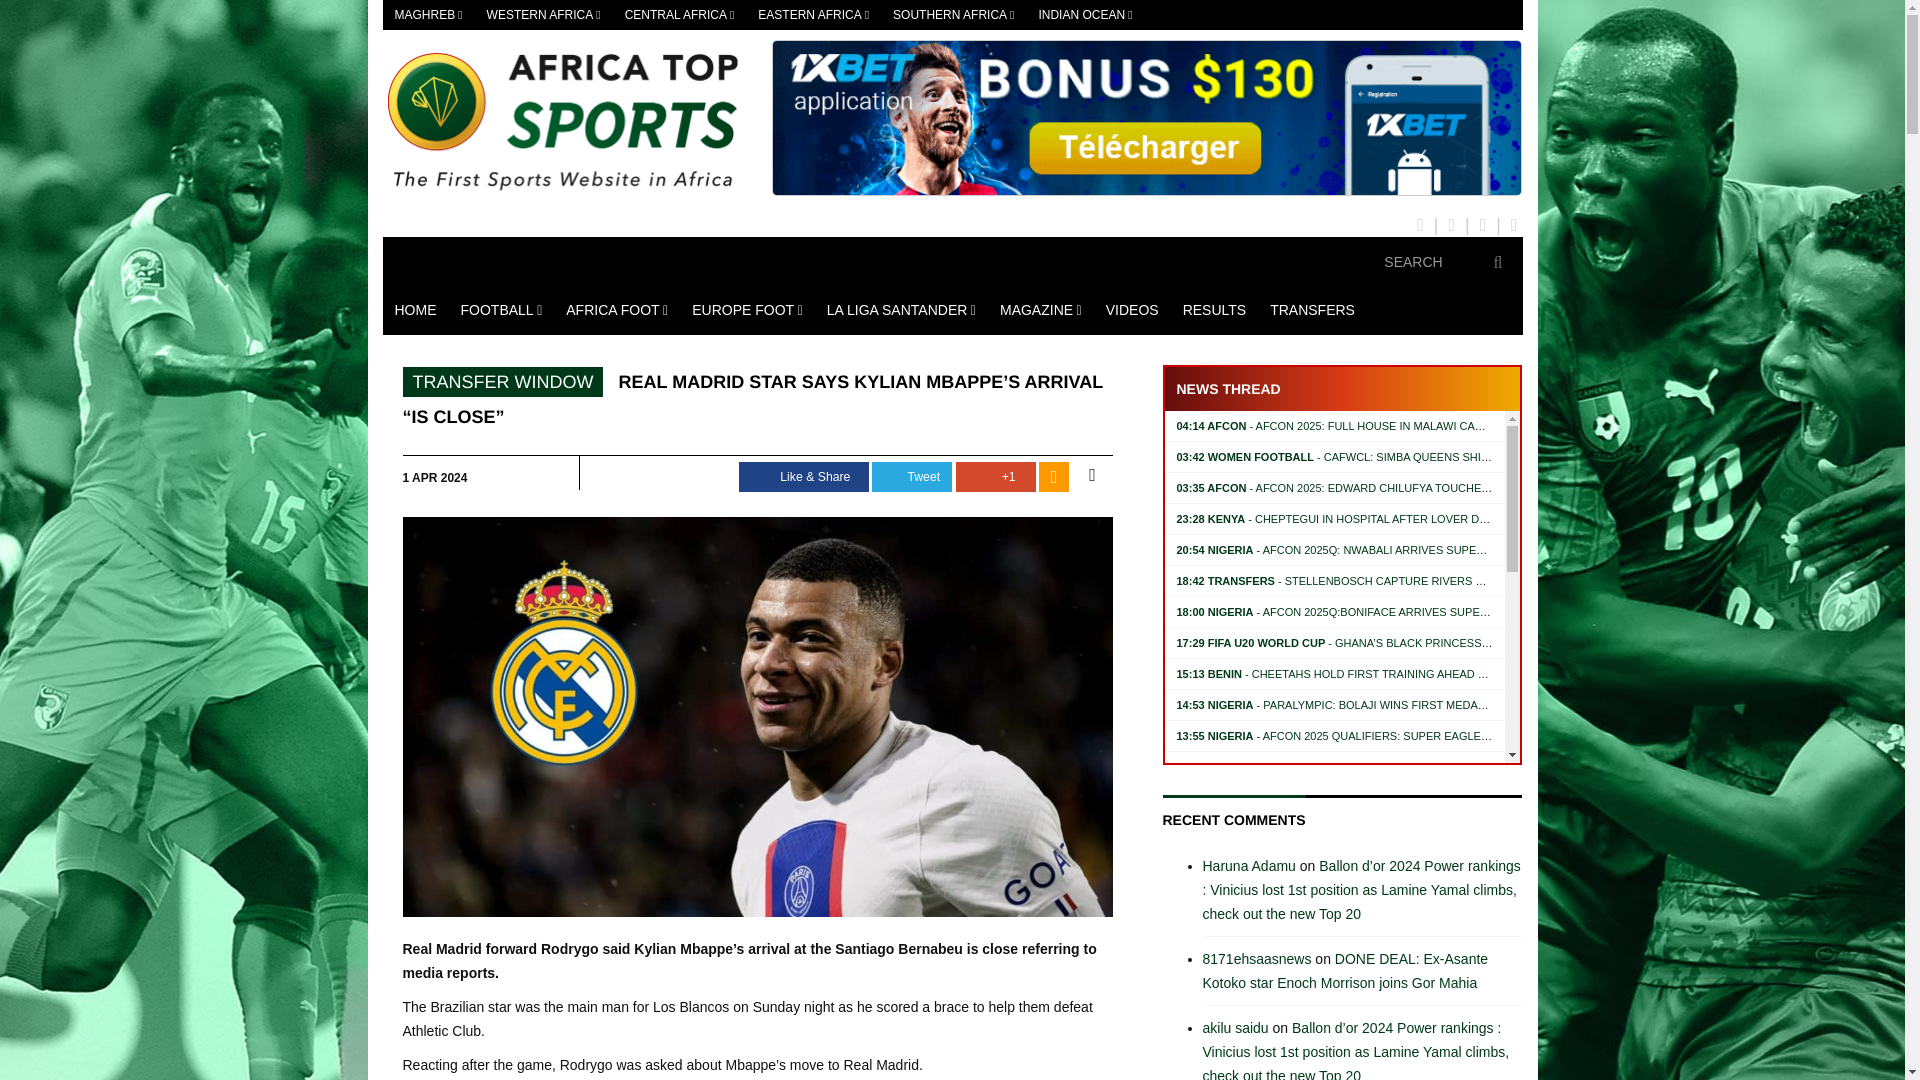  What do you see at coordinates (1146, 117) in the screenshot?
I see `1Xbet` at bounding box center [1146, 117].